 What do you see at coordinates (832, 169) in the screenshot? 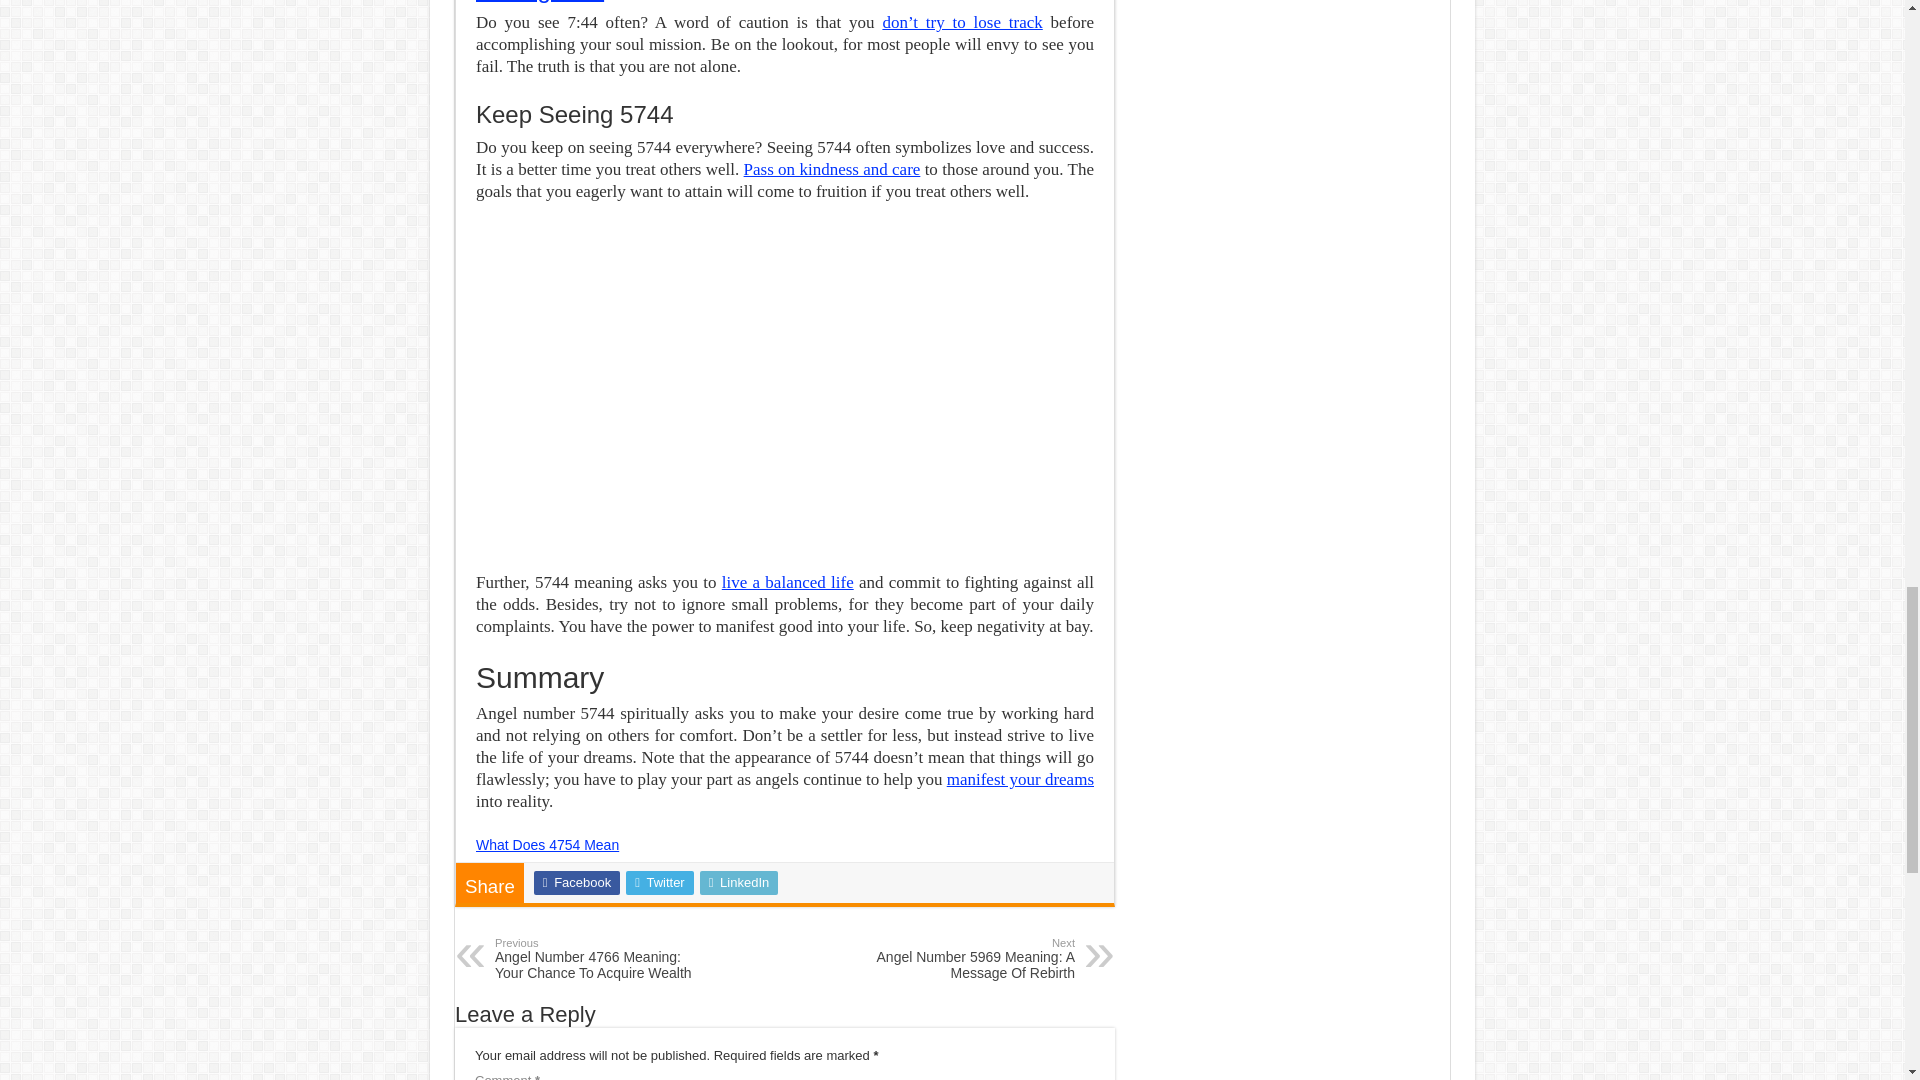
I see `Pass on kindness and care` at bounding box center [832, 169].